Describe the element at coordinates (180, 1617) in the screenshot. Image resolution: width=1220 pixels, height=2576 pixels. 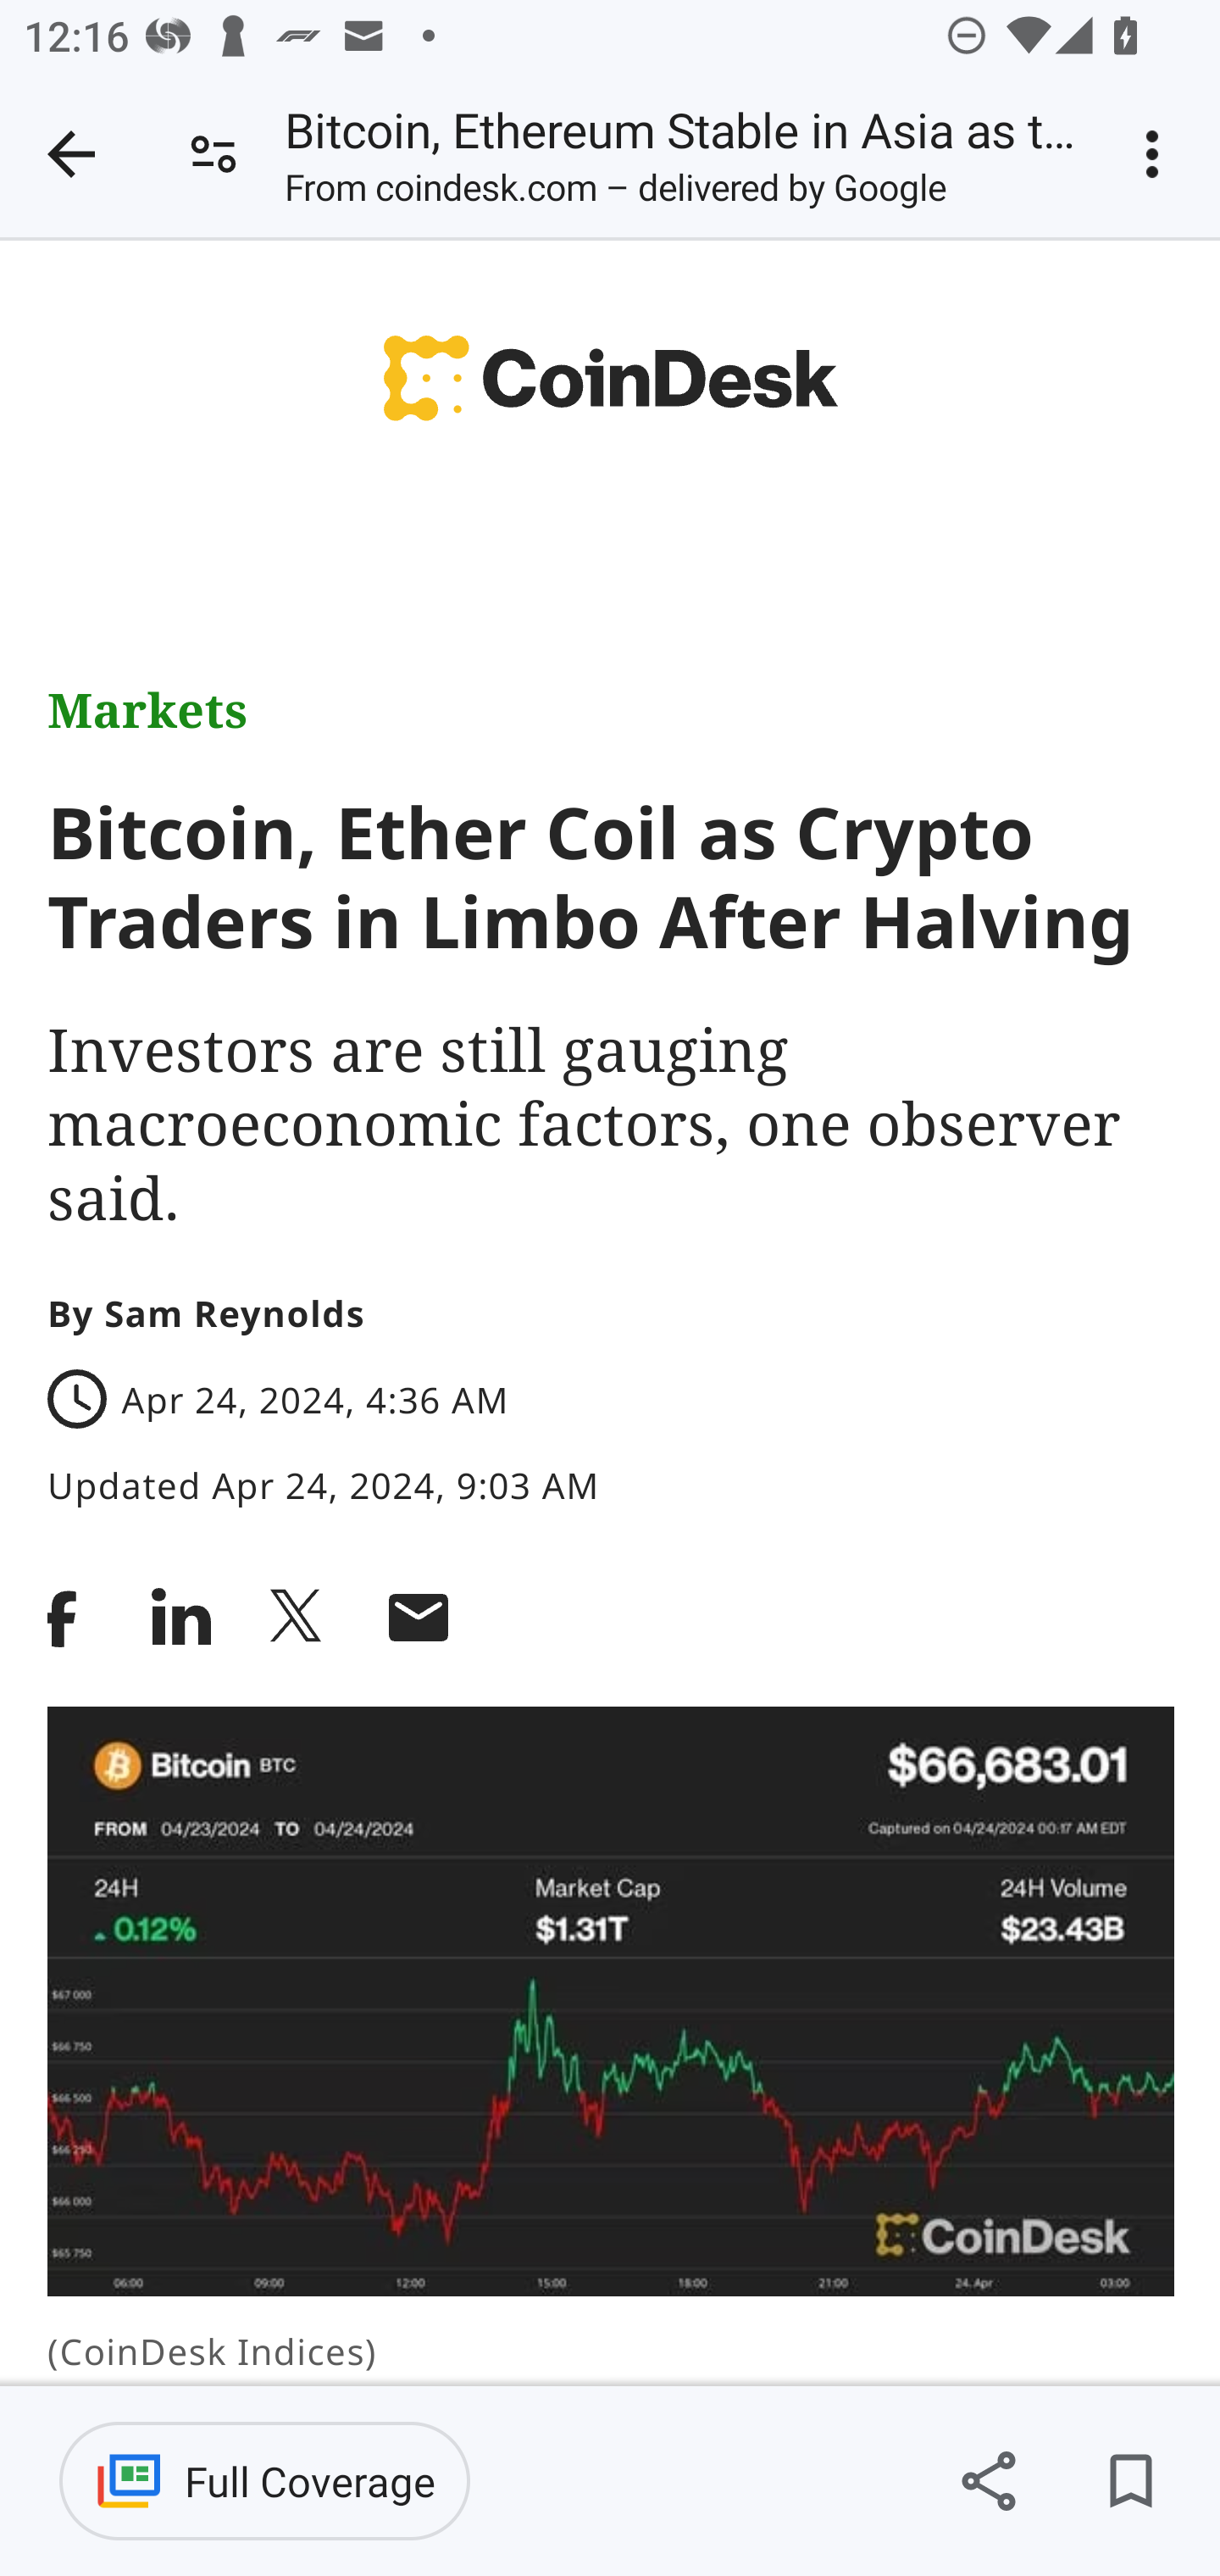
I see `Linkedin icon` at that location.